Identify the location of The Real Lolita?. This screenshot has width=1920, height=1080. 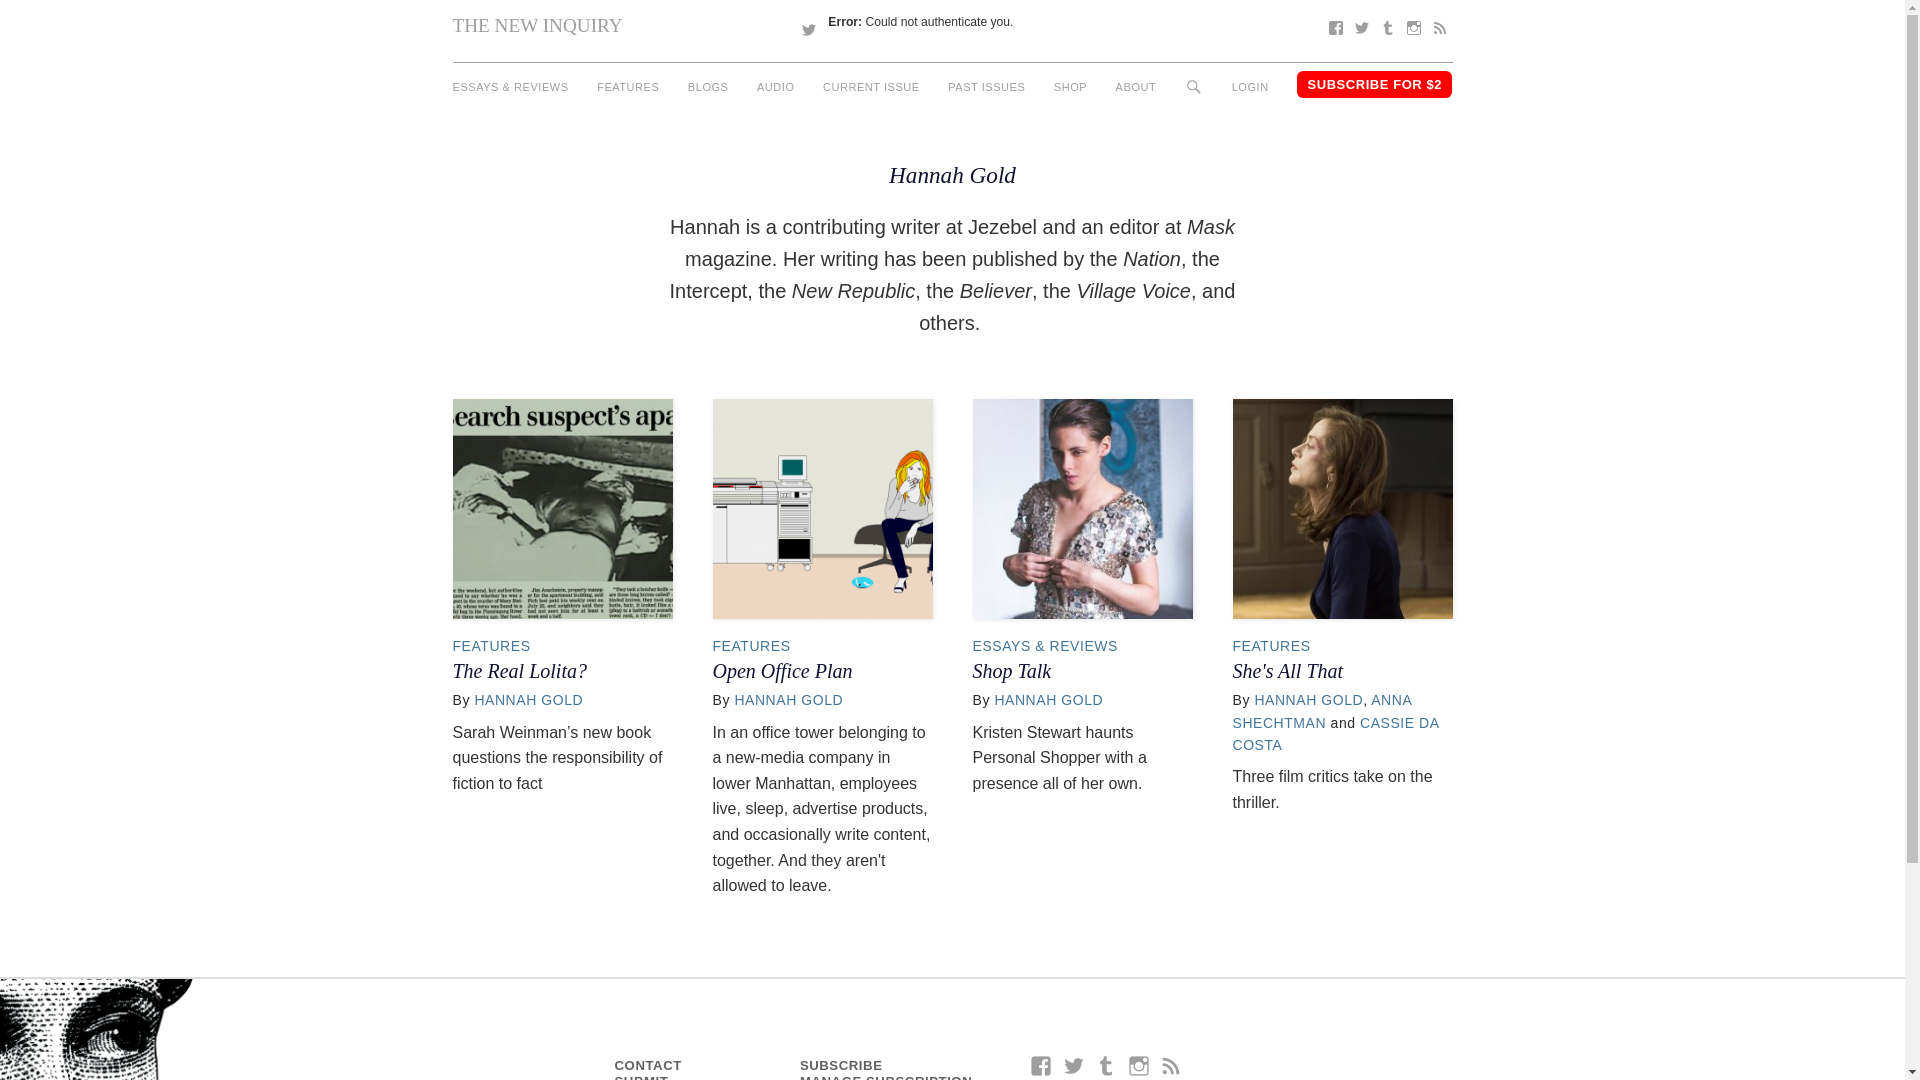
(518, 670).